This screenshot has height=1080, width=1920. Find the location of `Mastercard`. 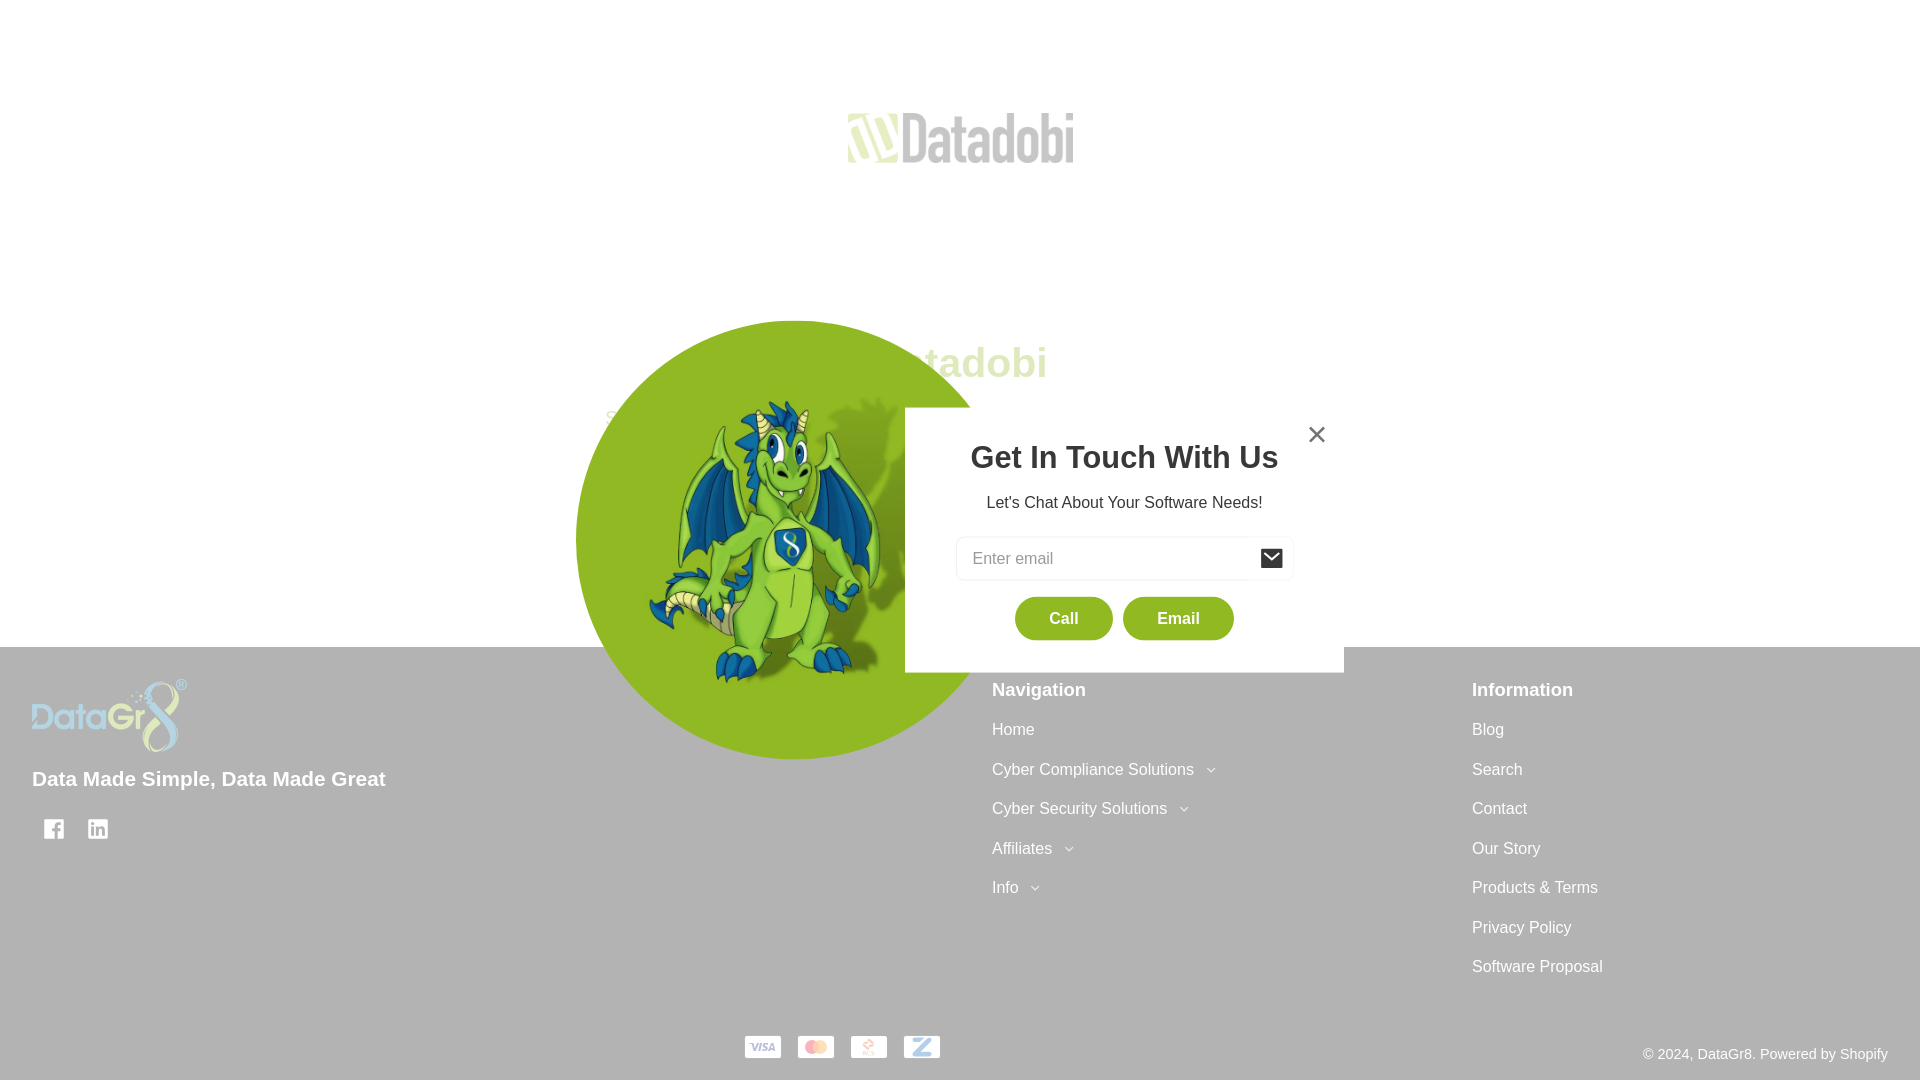

Mastercard is located at coordinates (816, 1046).